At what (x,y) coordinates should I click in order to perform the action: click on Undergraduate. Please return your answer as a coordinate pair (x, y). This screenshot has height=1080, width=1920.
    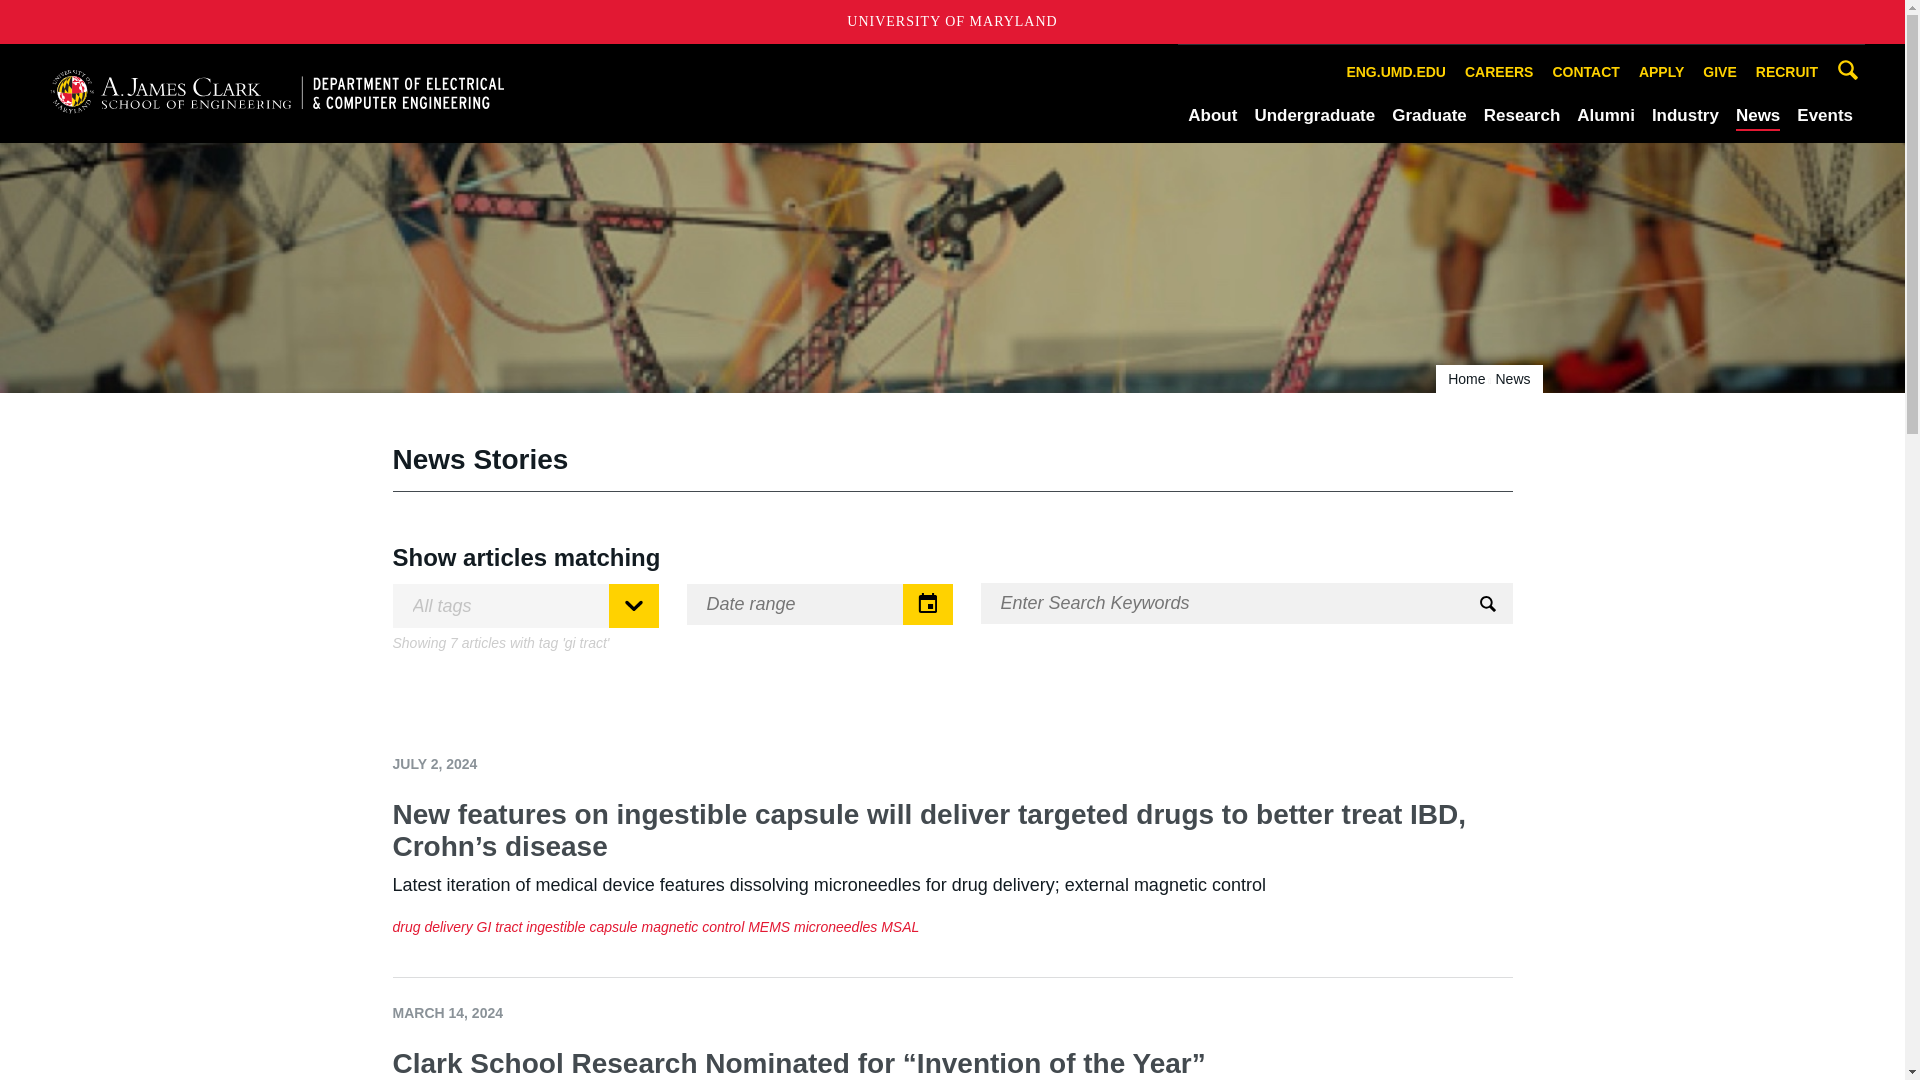
    Looking at the image, I should click on (1314, 115).